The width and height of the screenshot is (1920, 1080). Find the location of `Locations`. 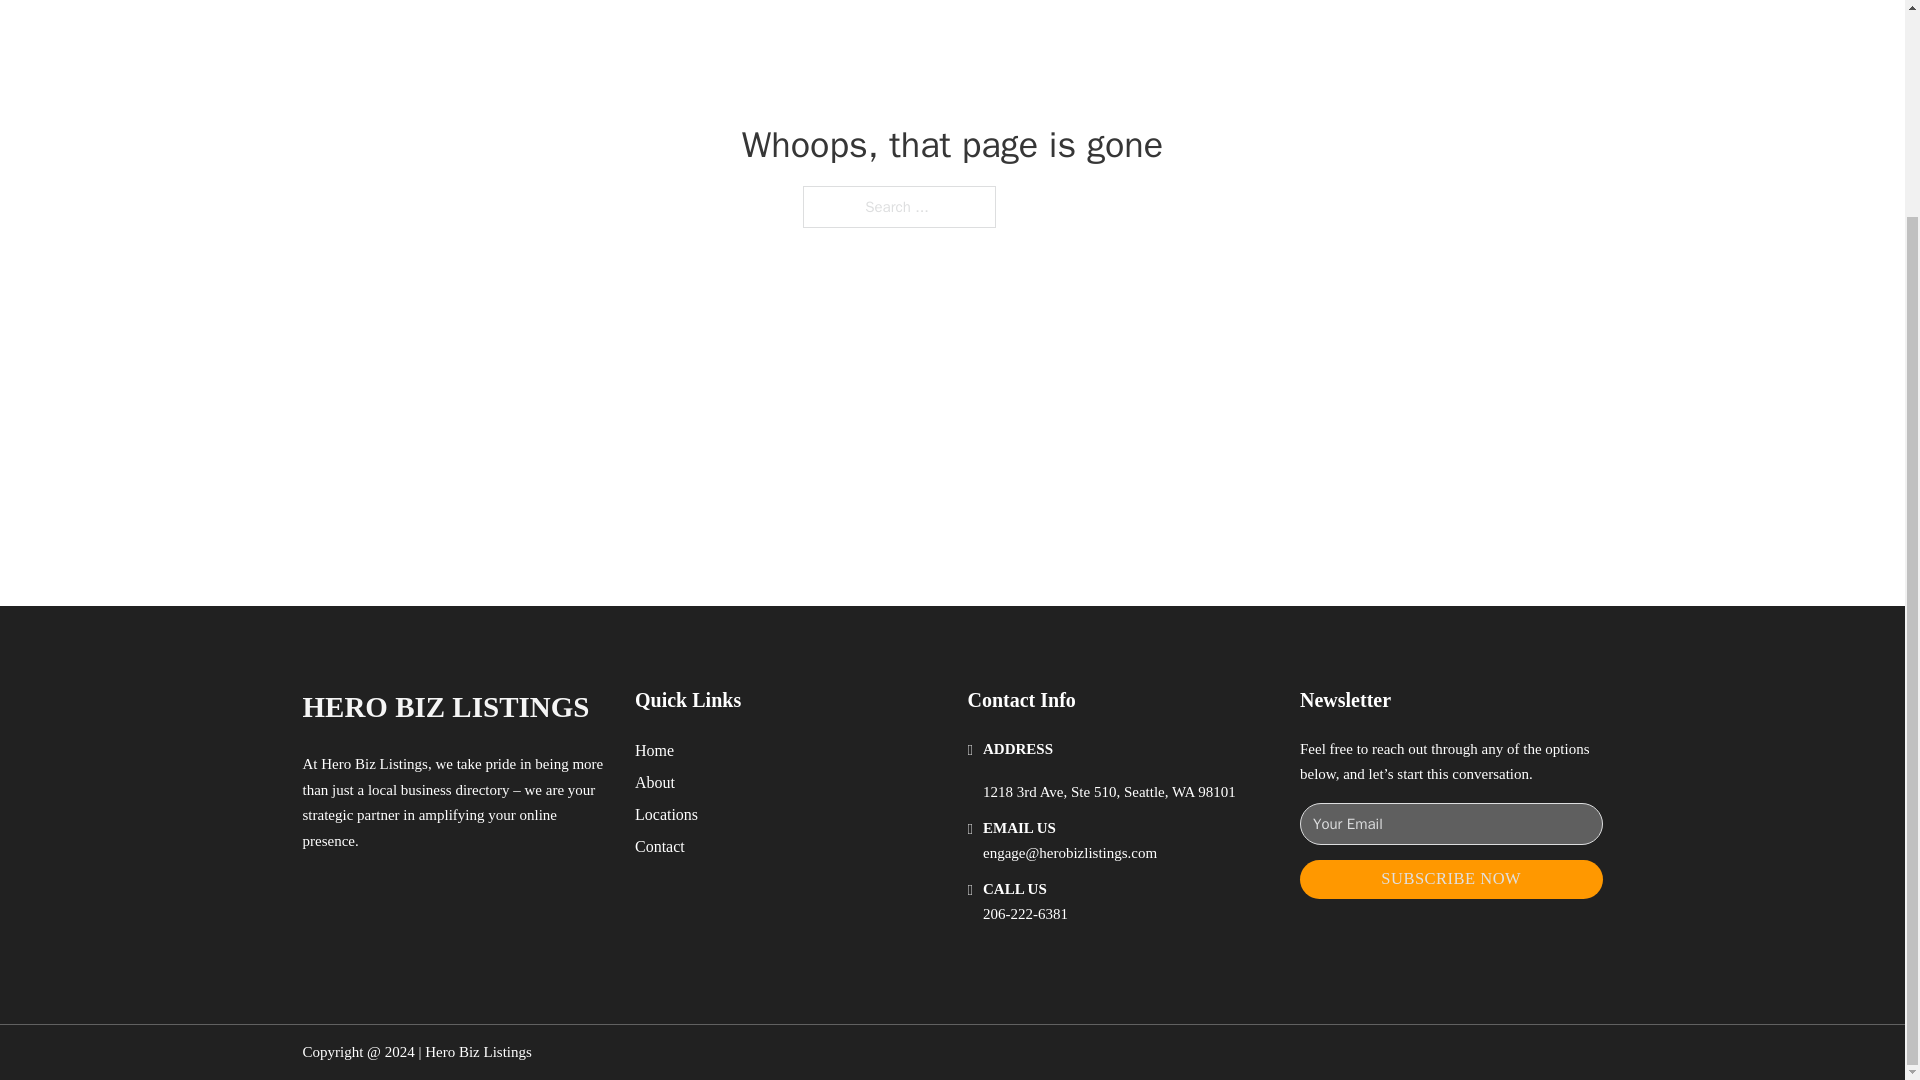

Locations is located at coordinates (666, 814).